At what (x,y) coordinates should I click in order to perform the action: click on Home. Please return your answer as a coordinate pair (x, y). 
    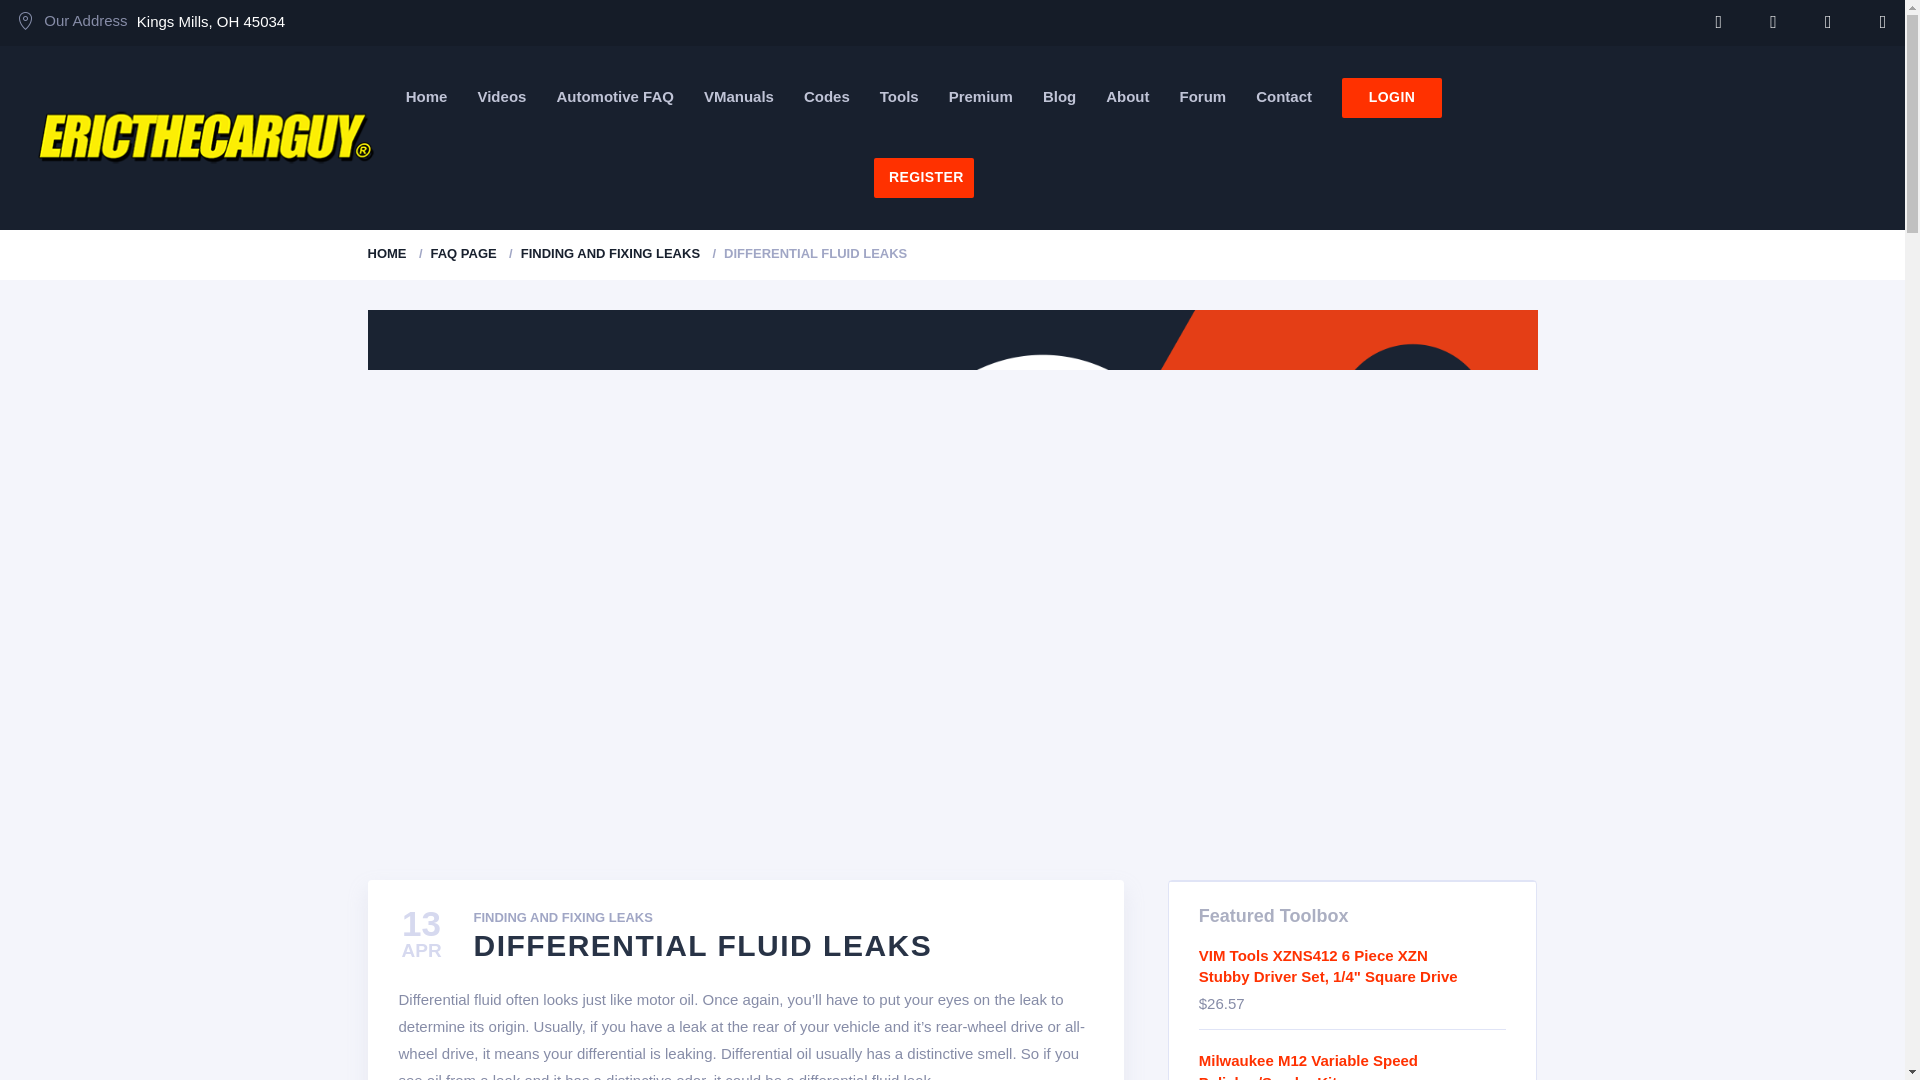
    Looking at the image, I should click on (426, 96).